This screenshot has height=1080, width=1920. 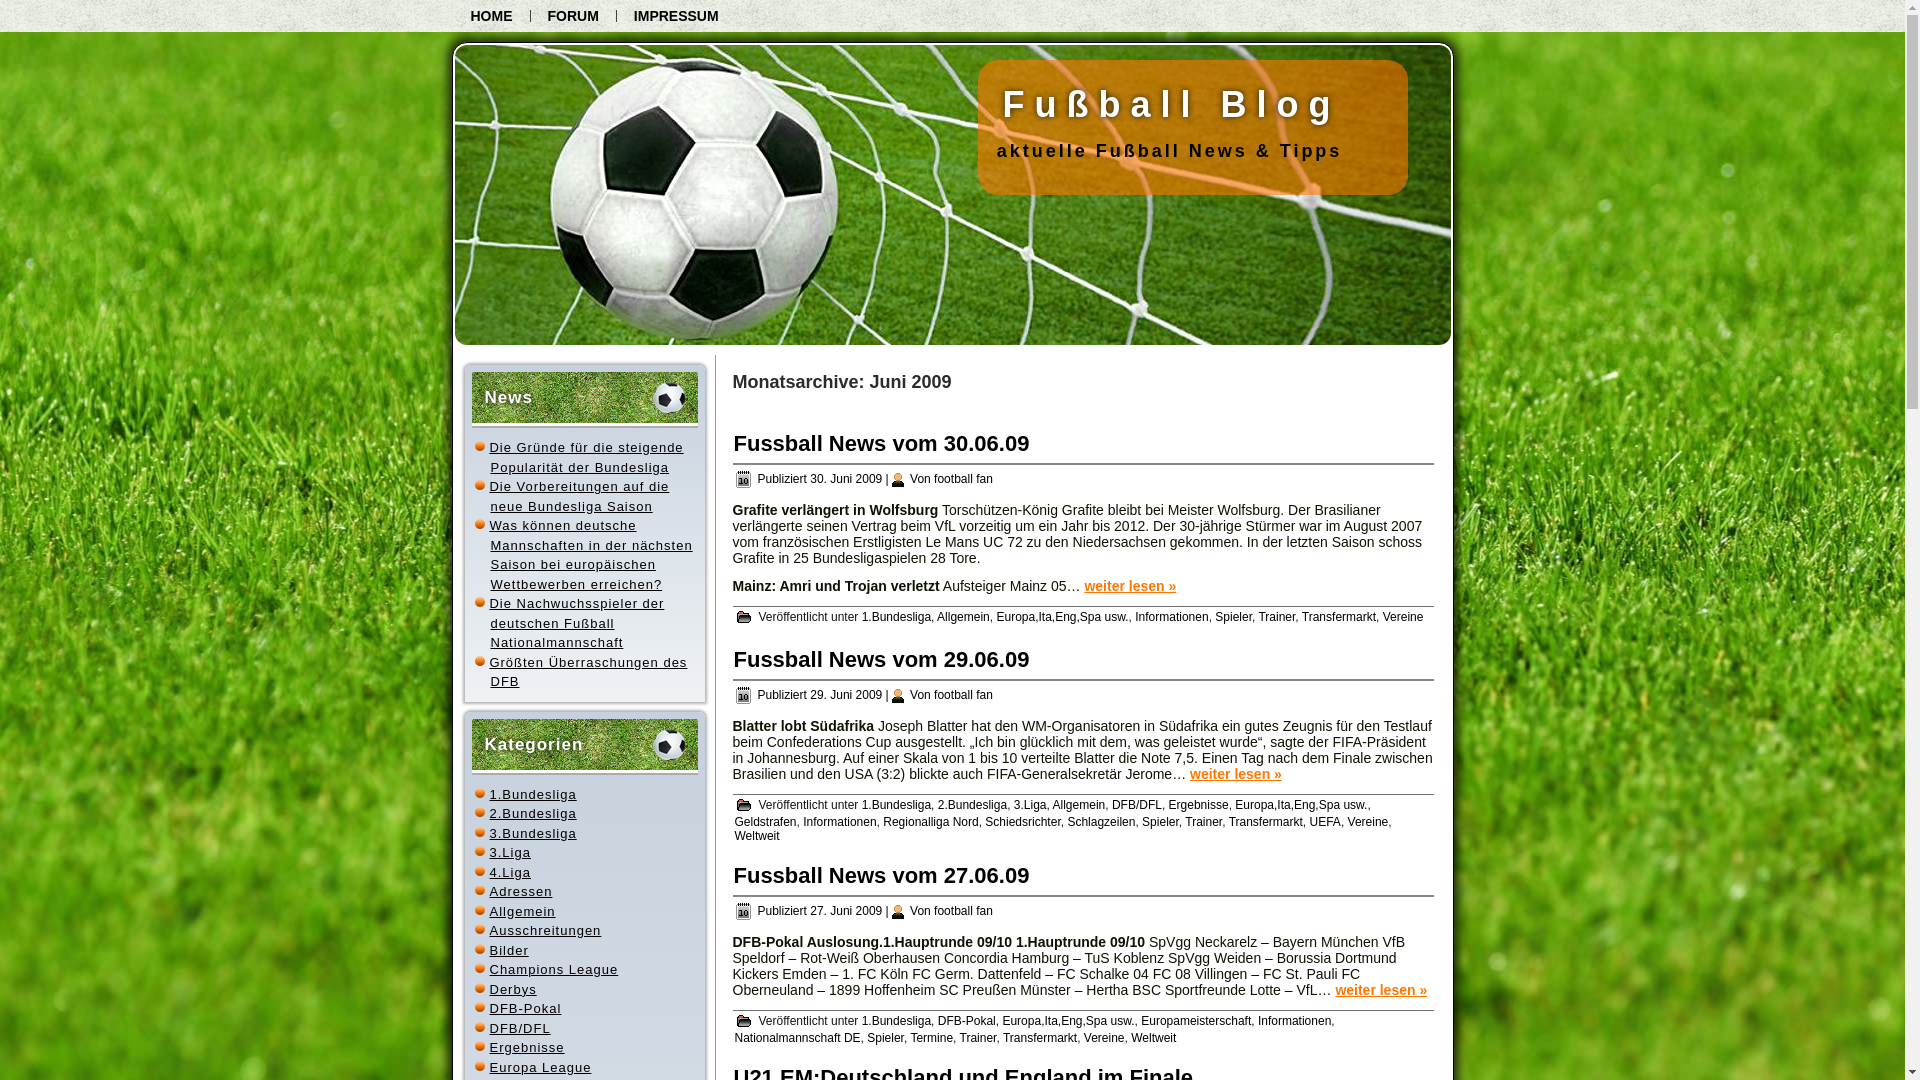 I want to click on football fan, so click(x=964, y=695).